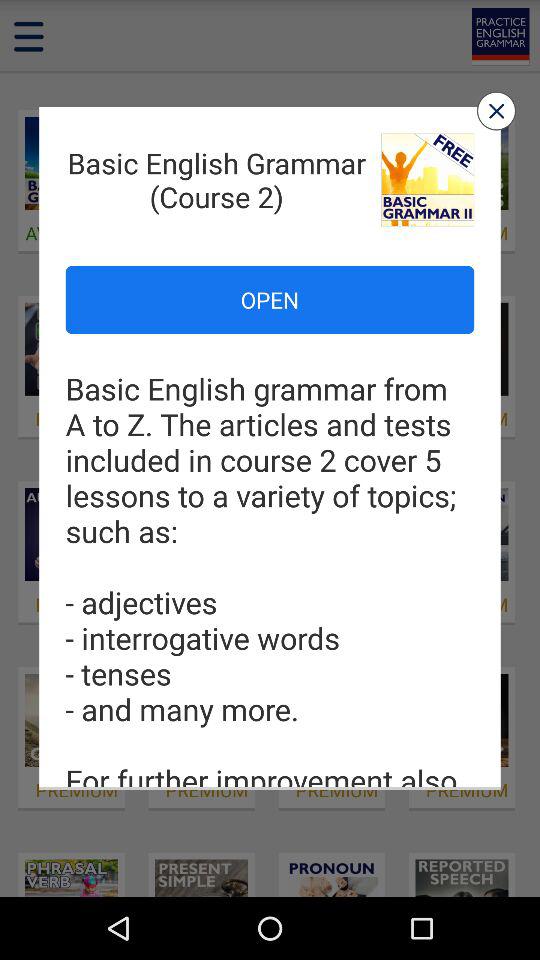  What do you see at coordinates (496, 110) in the screenshot?
I see `close pop up` at bounding box center [496, 110].